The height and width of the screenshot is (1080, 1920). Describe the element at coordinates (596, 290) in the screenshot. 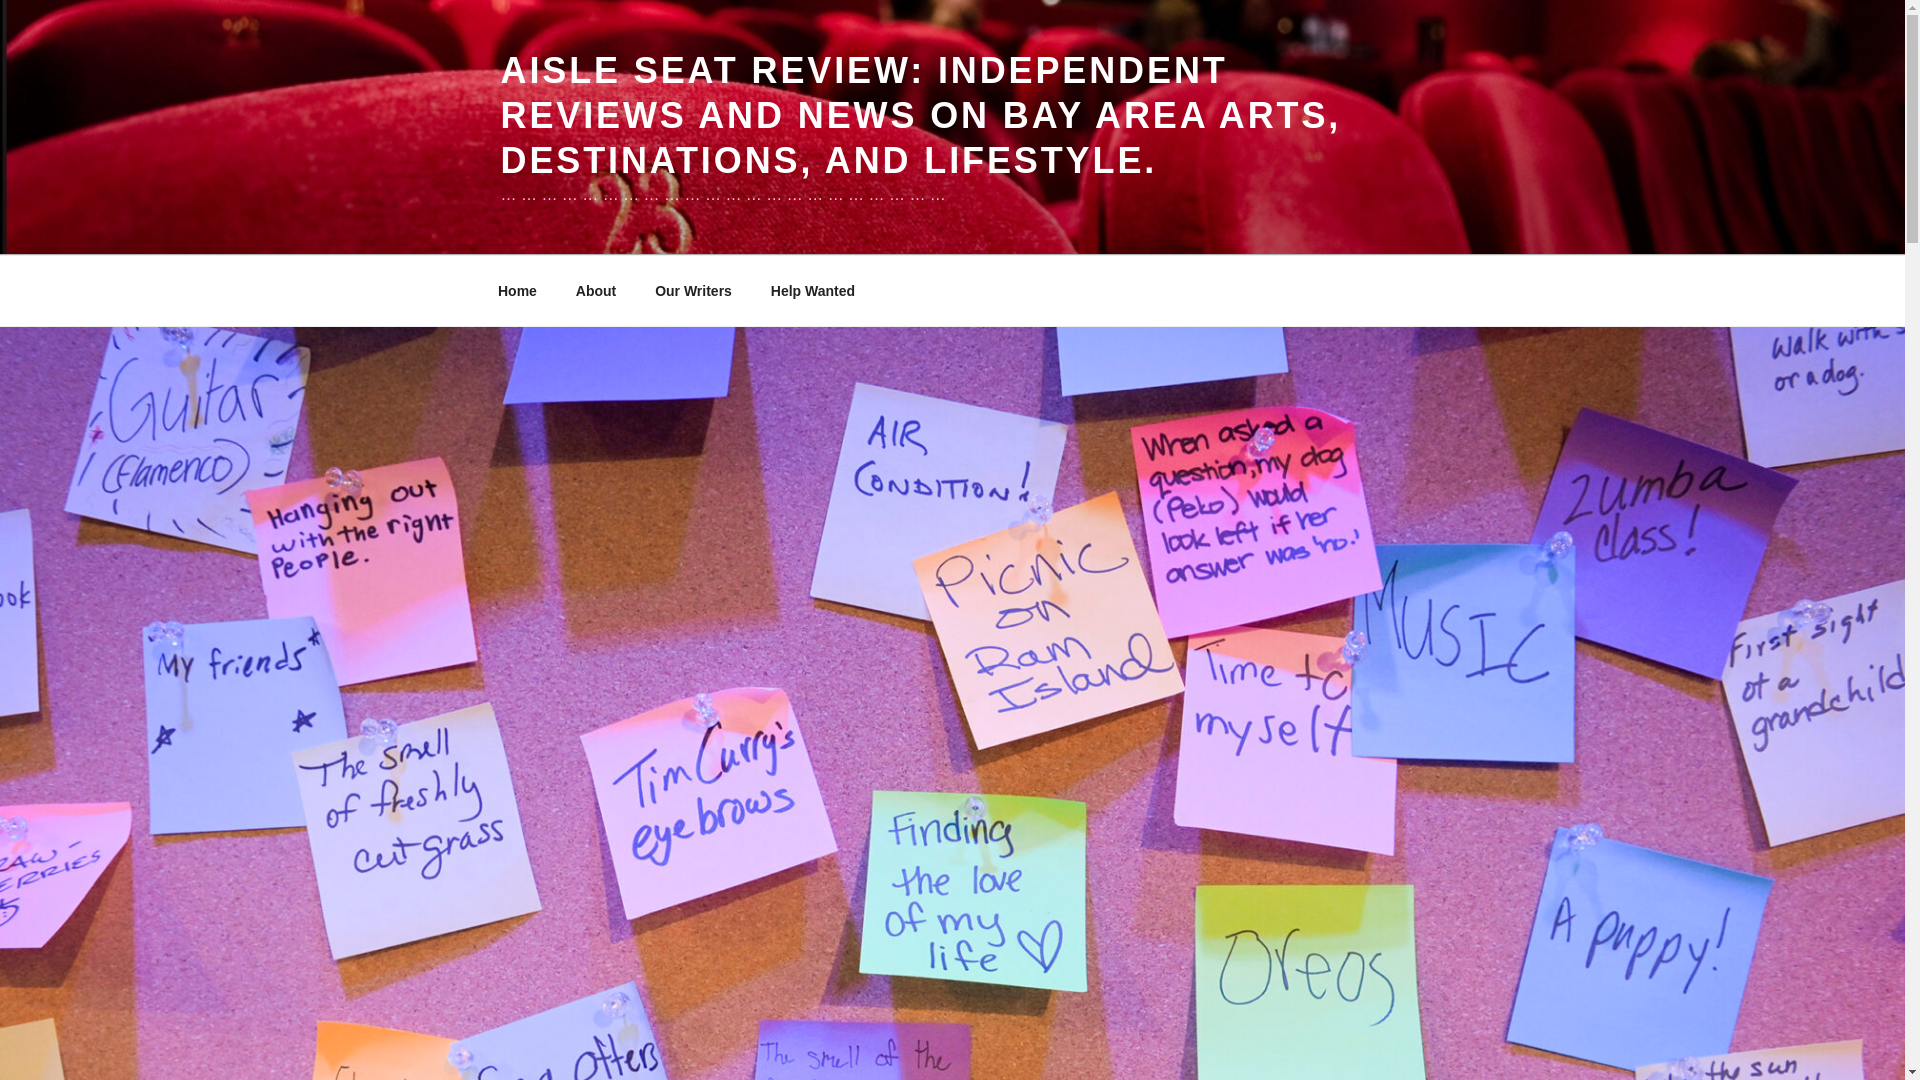

I see `About` at that location.